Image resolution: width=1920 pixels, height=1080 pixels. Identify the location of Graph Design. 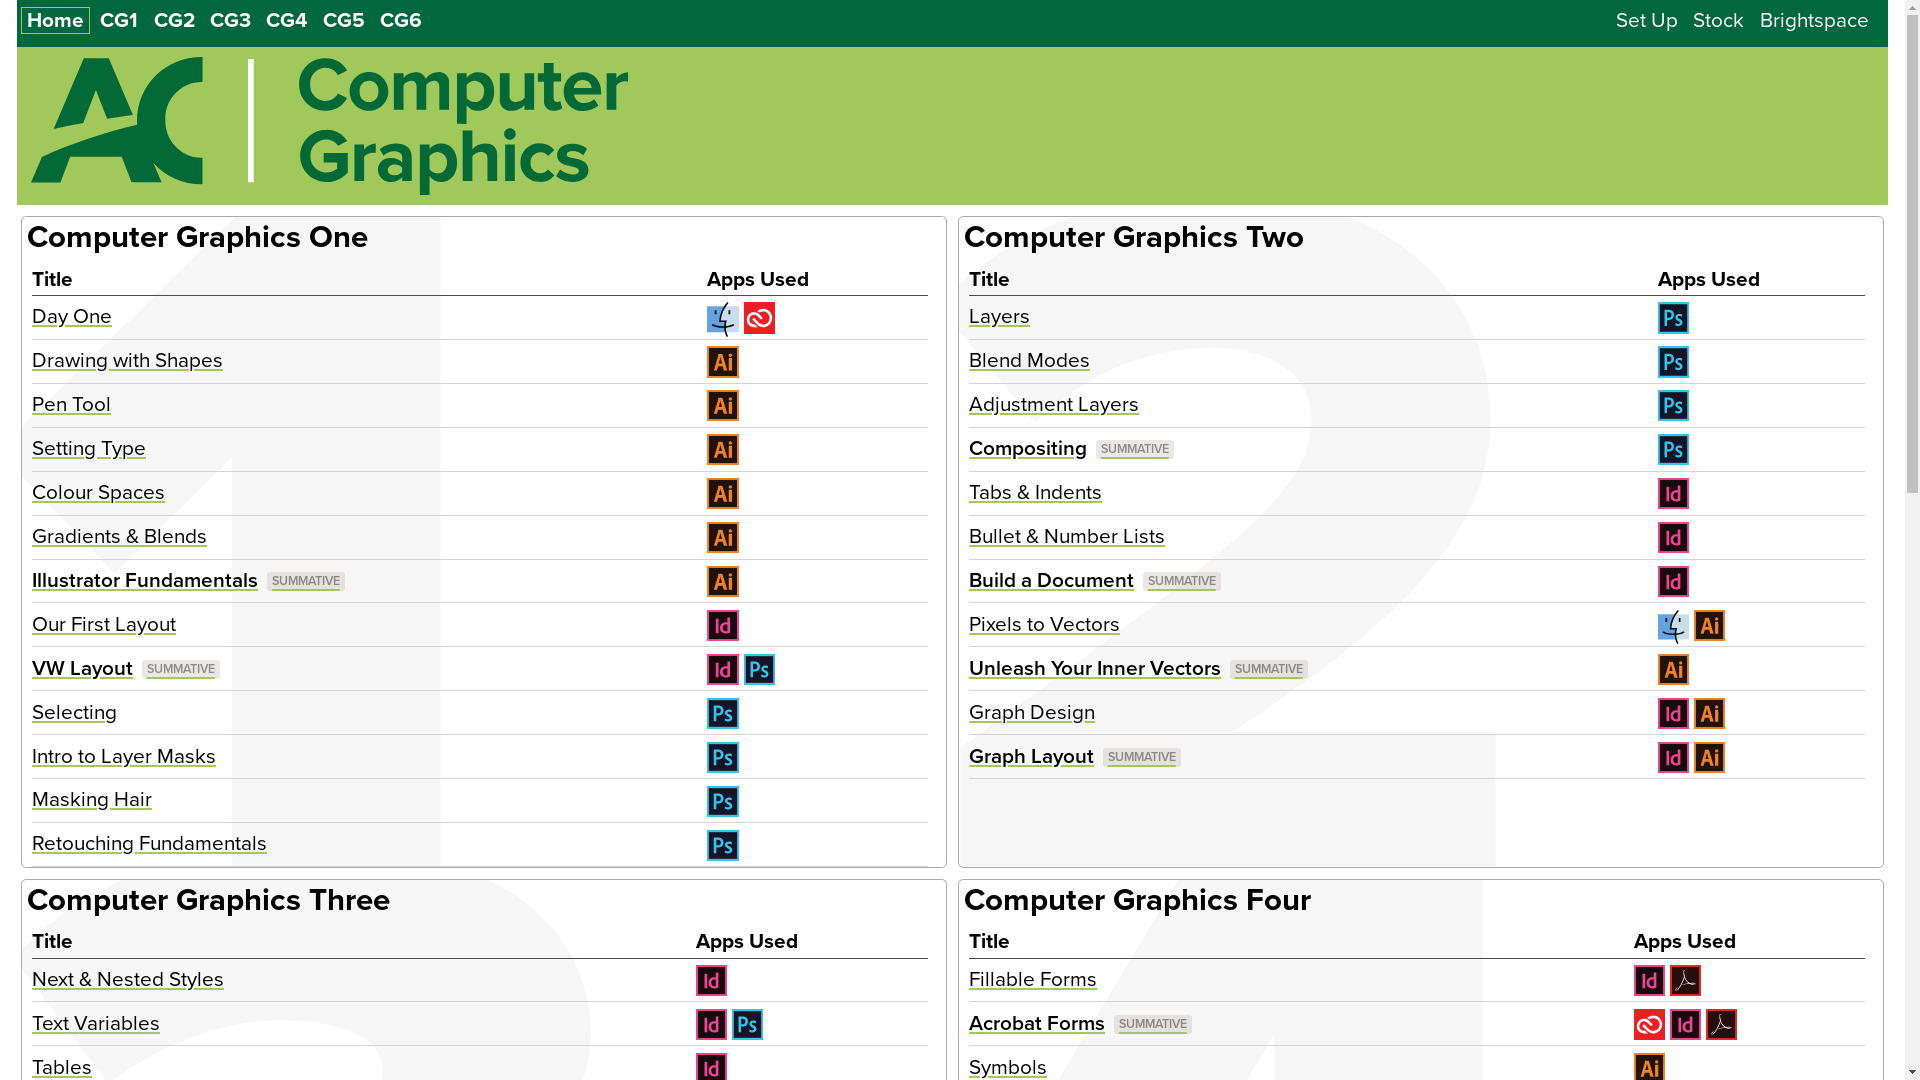
(1032, 712).